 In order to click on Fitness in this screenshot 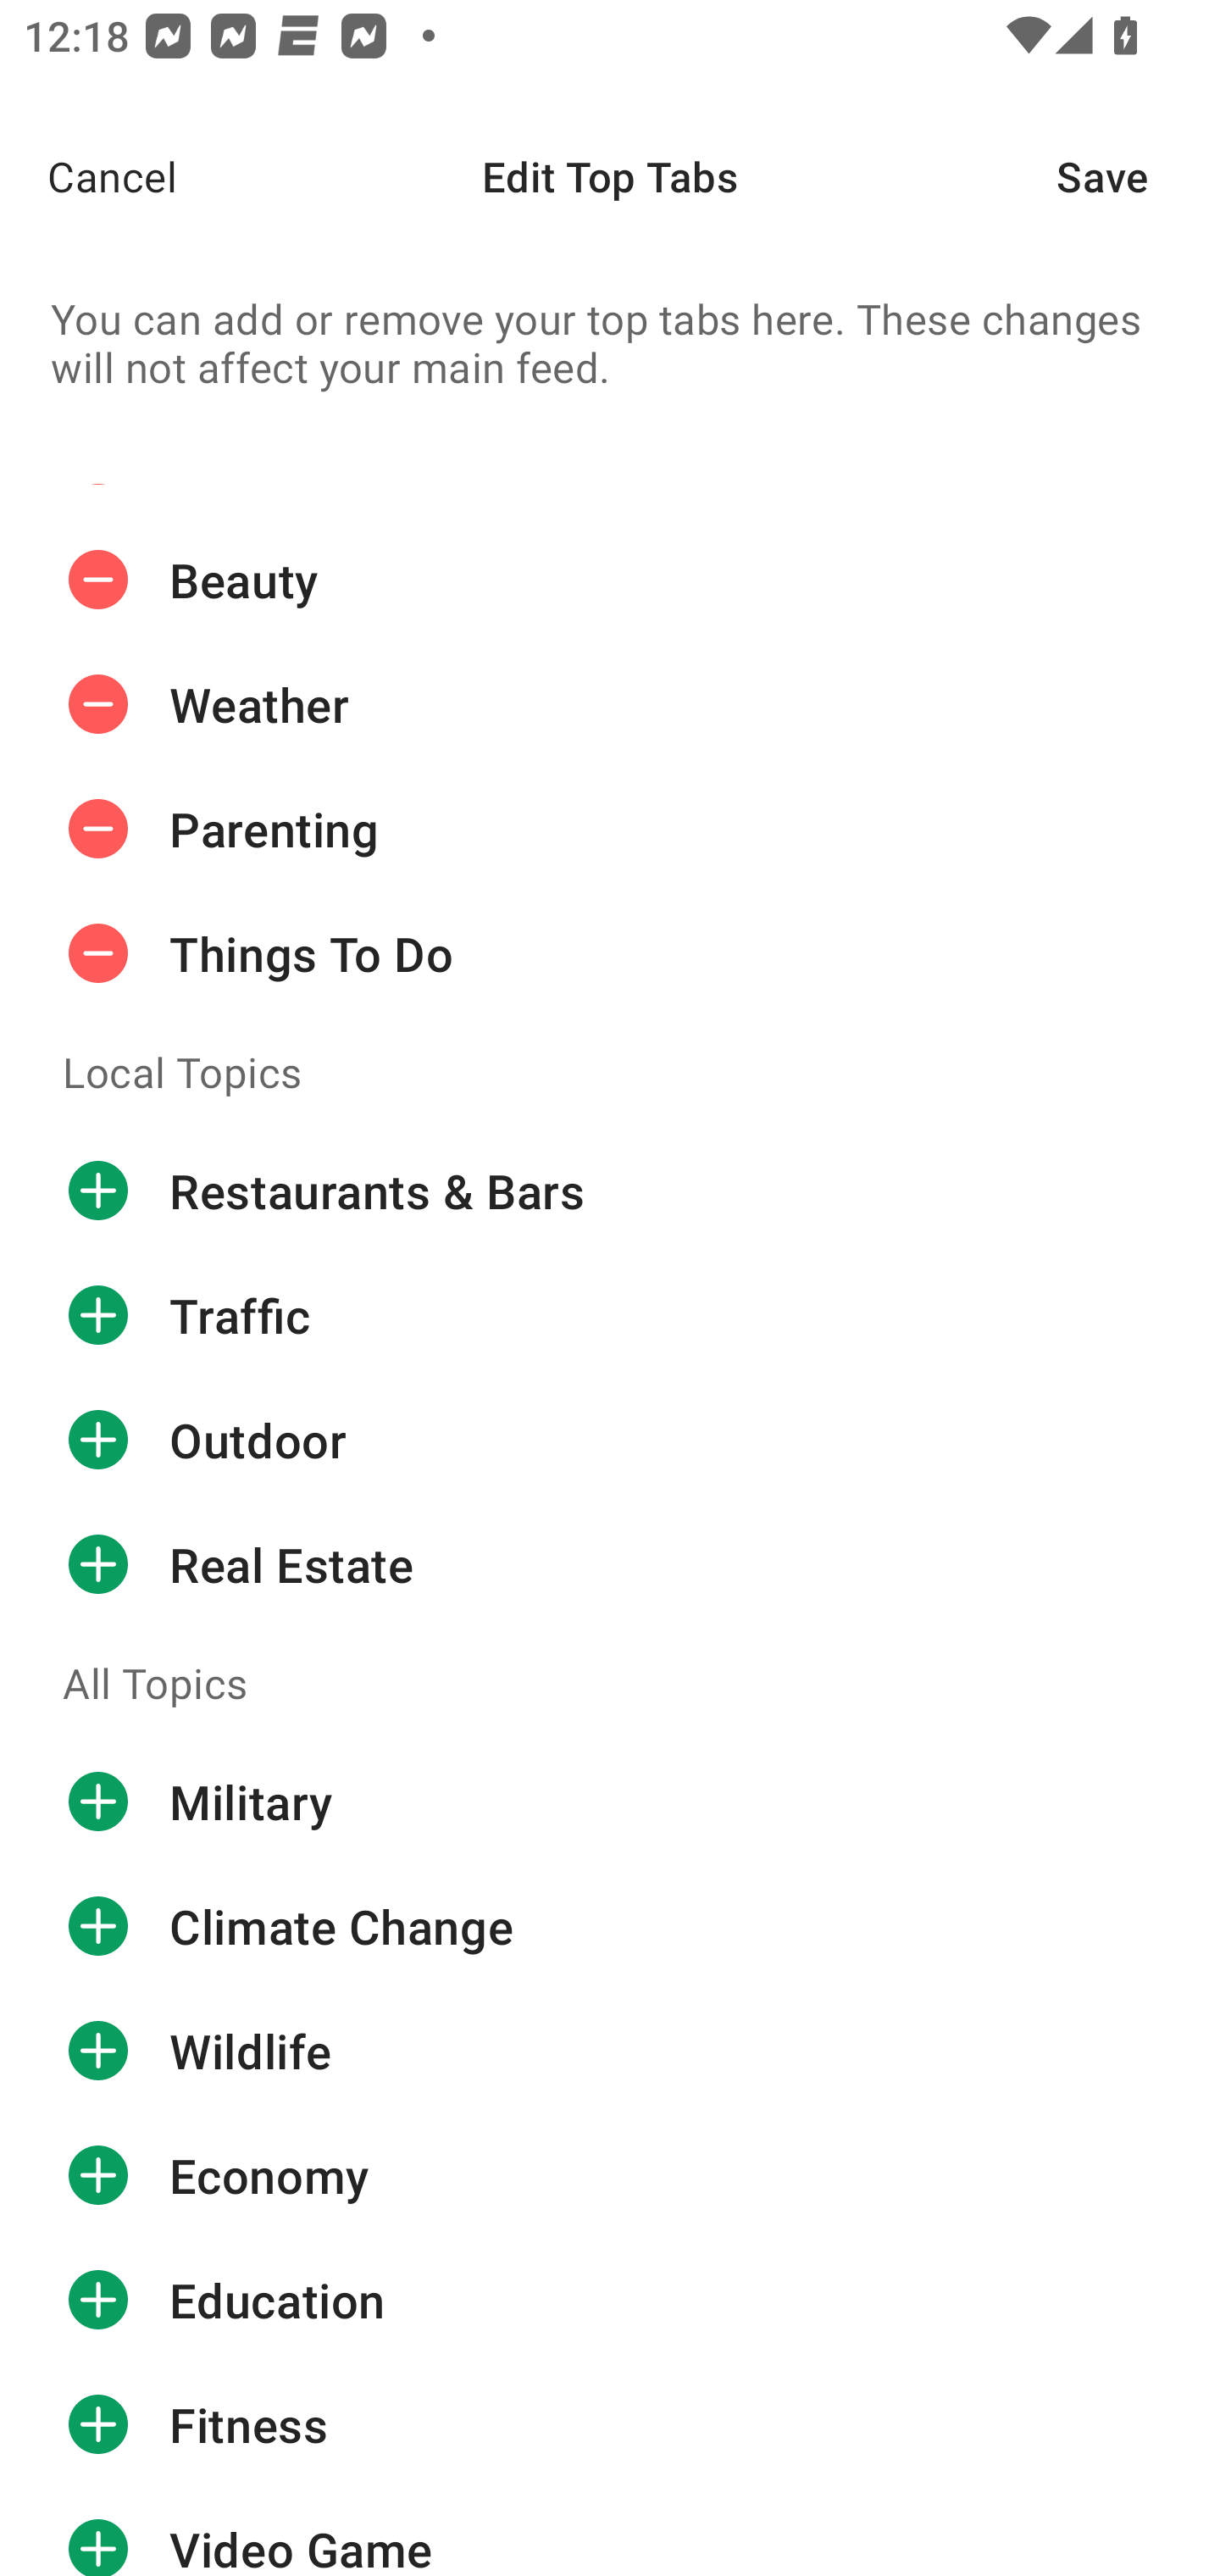, I will do `click(610, 2423)`.